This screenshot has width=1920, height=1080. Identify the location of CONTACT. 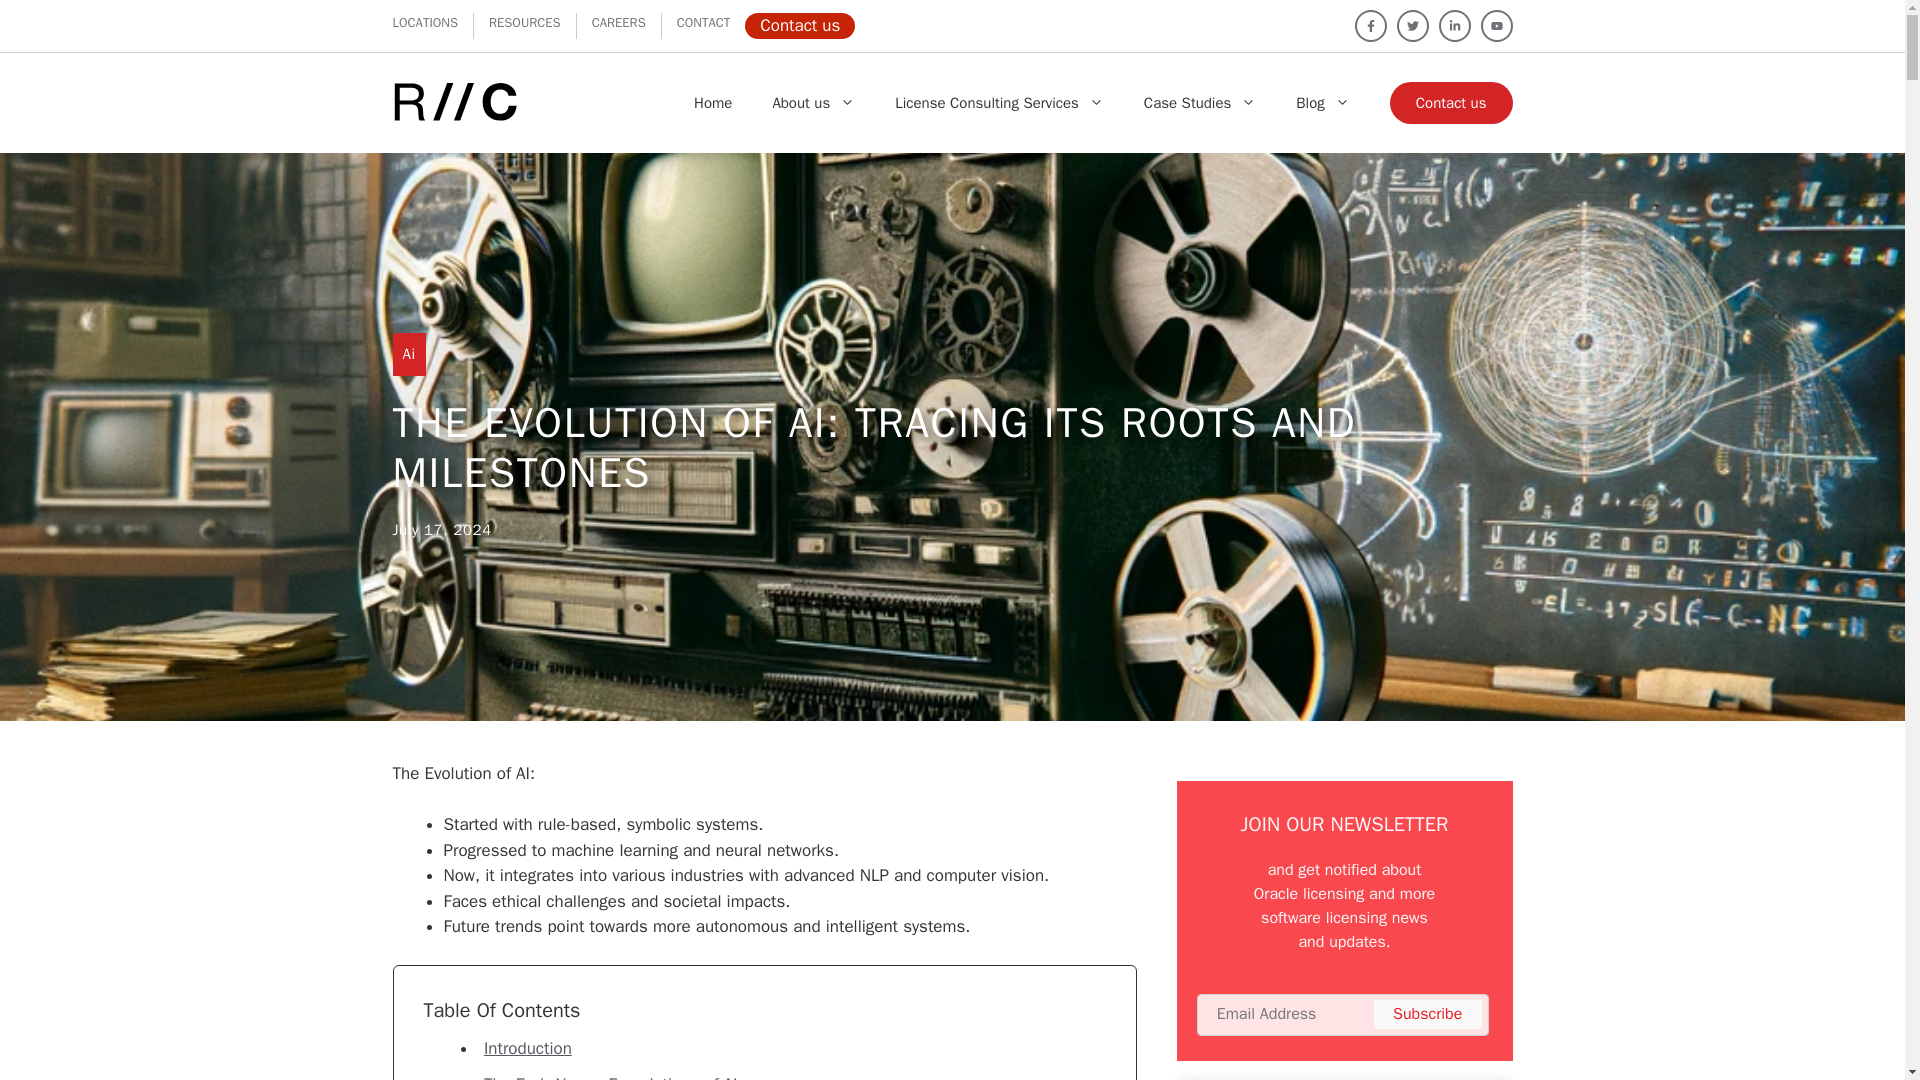
(704, 22).